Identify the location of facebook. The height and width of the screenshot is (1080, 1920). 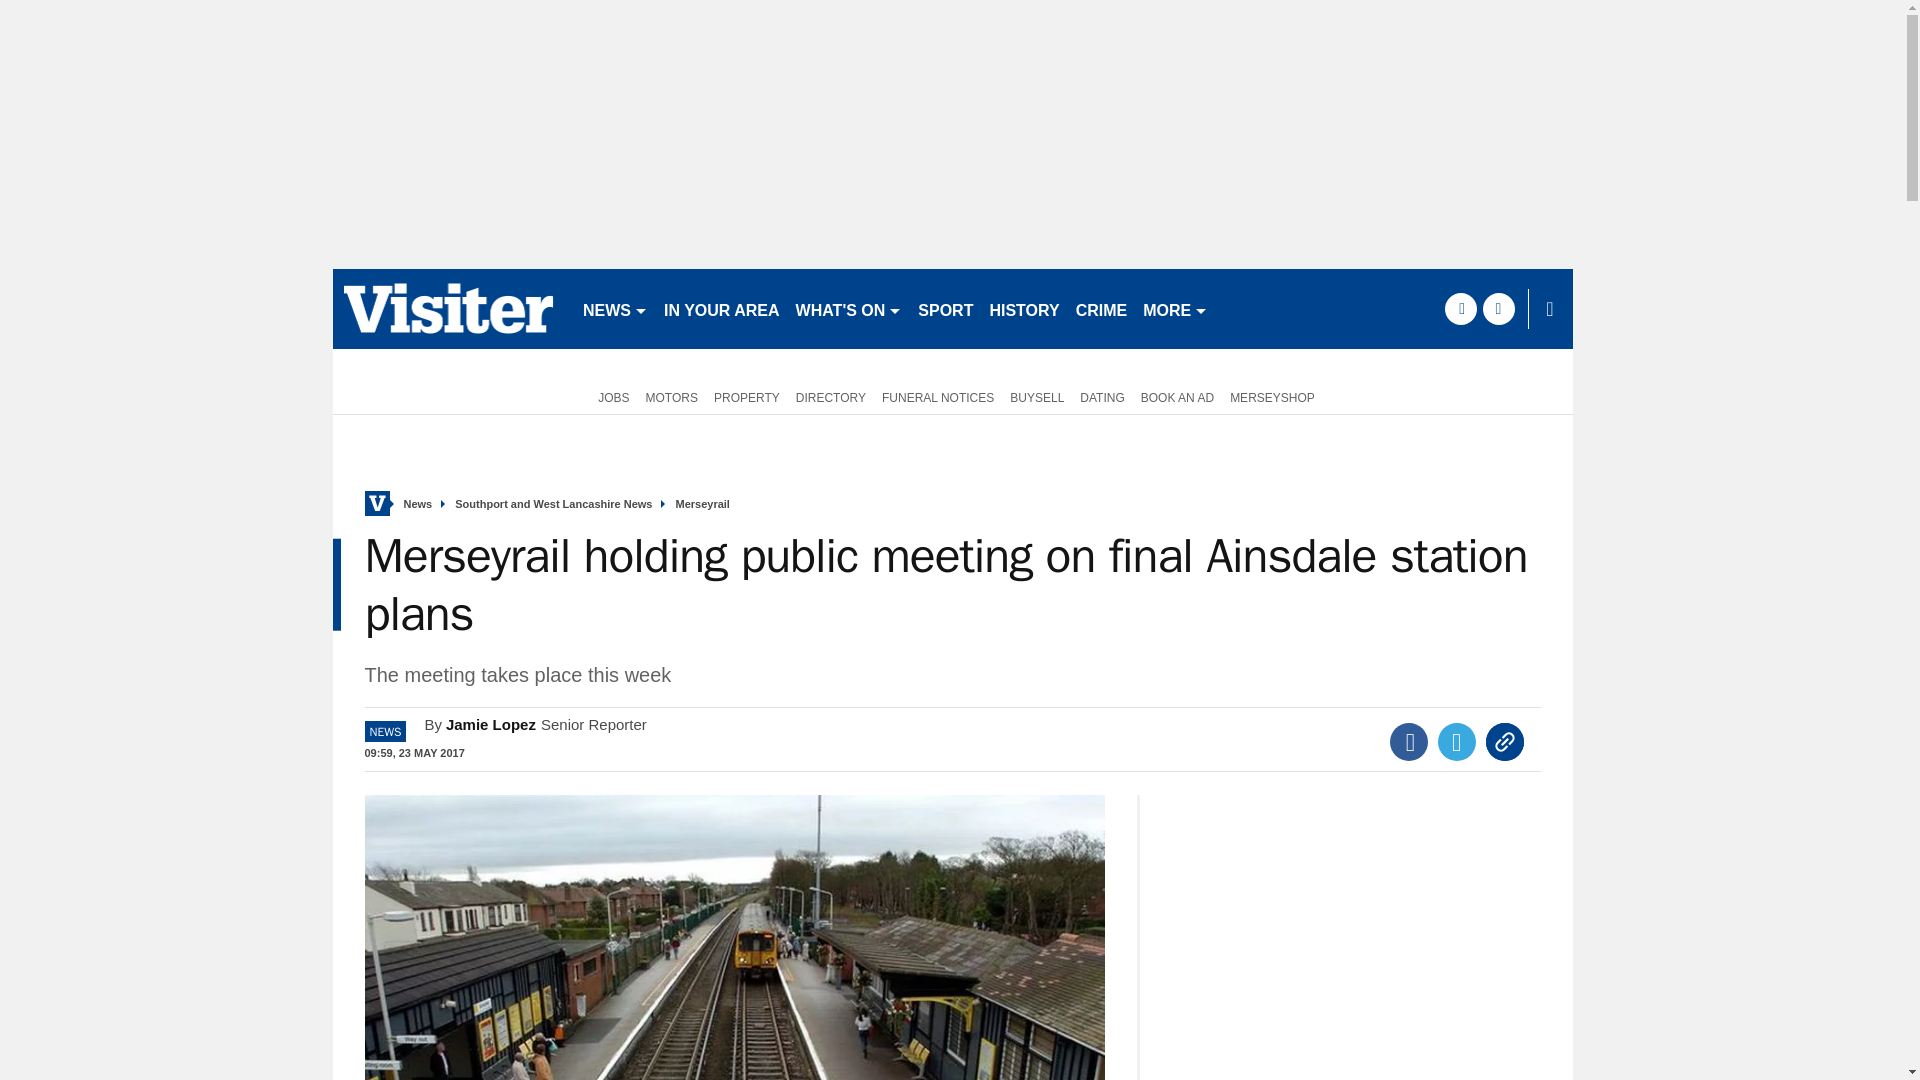
(1460, 308).